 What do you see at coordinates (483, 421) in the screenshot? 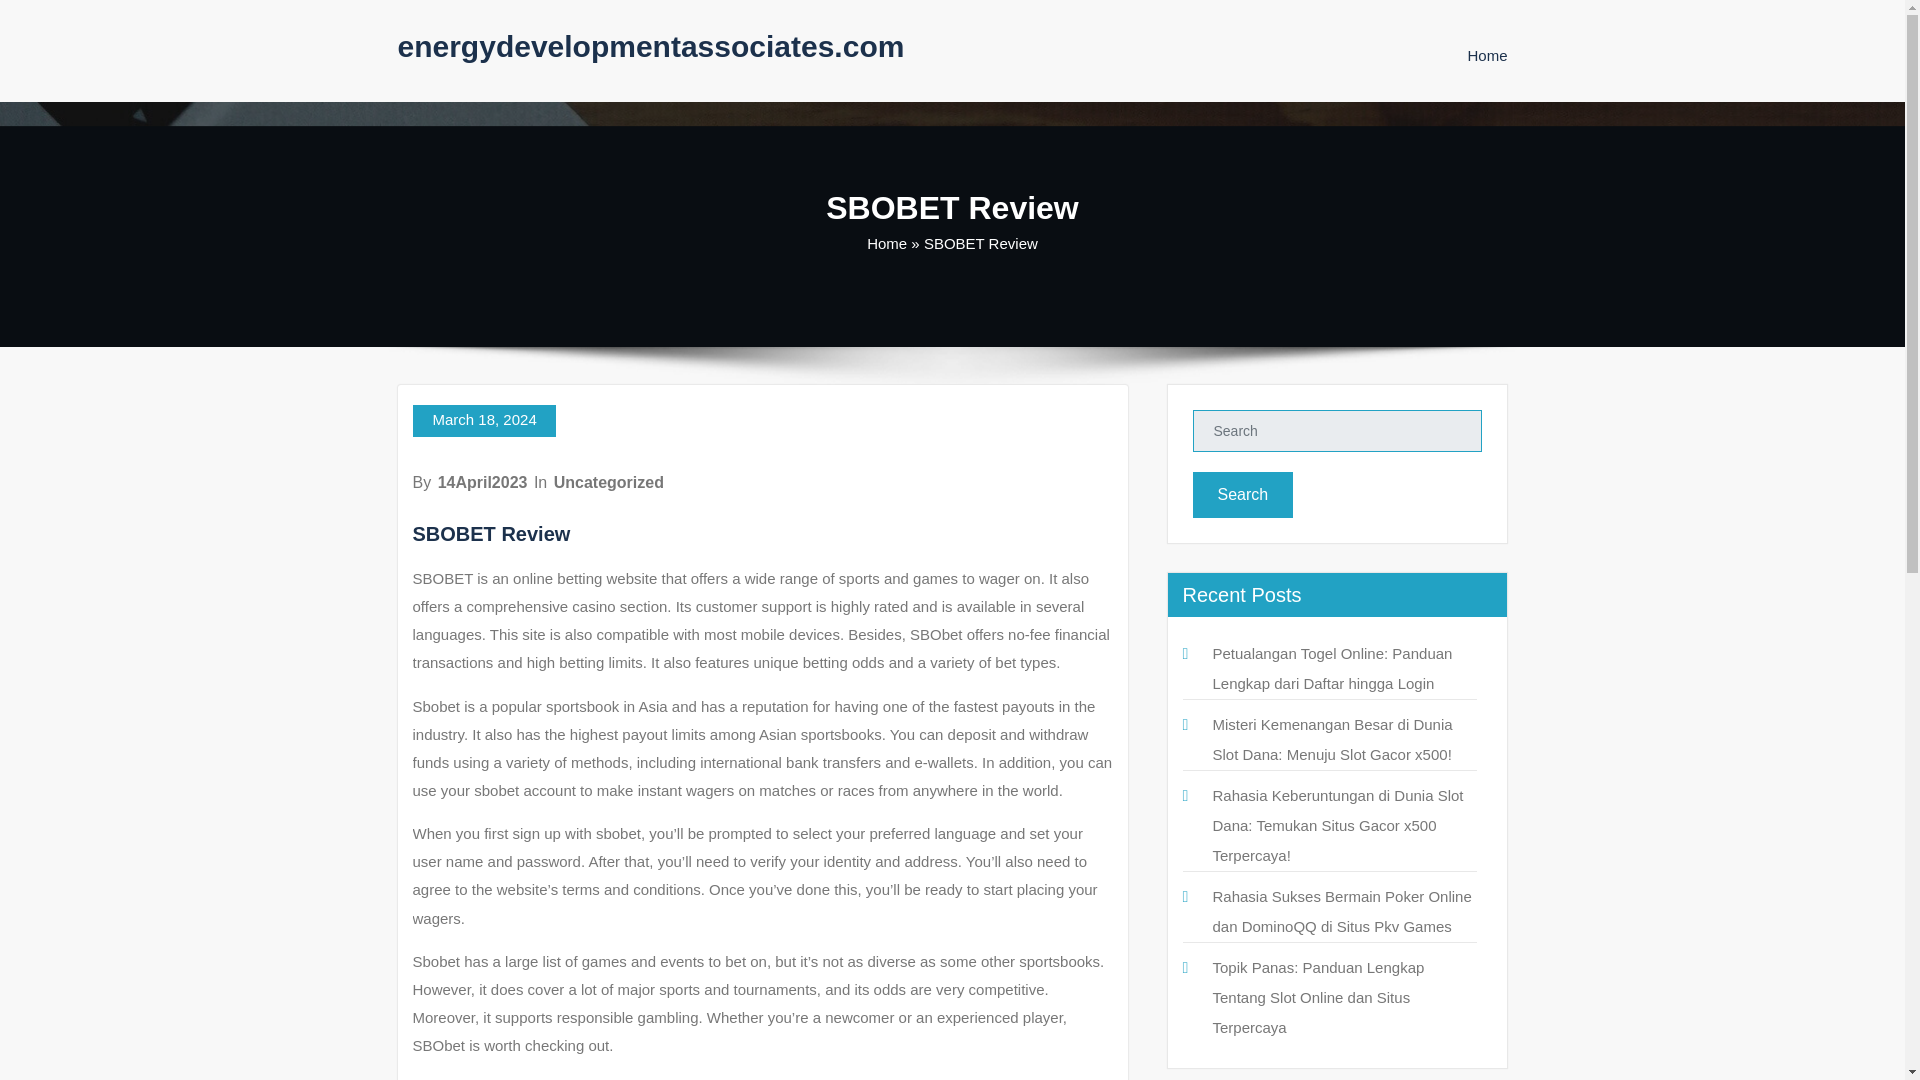
I see `March 18, 2024` at bounding box center [483, 421].